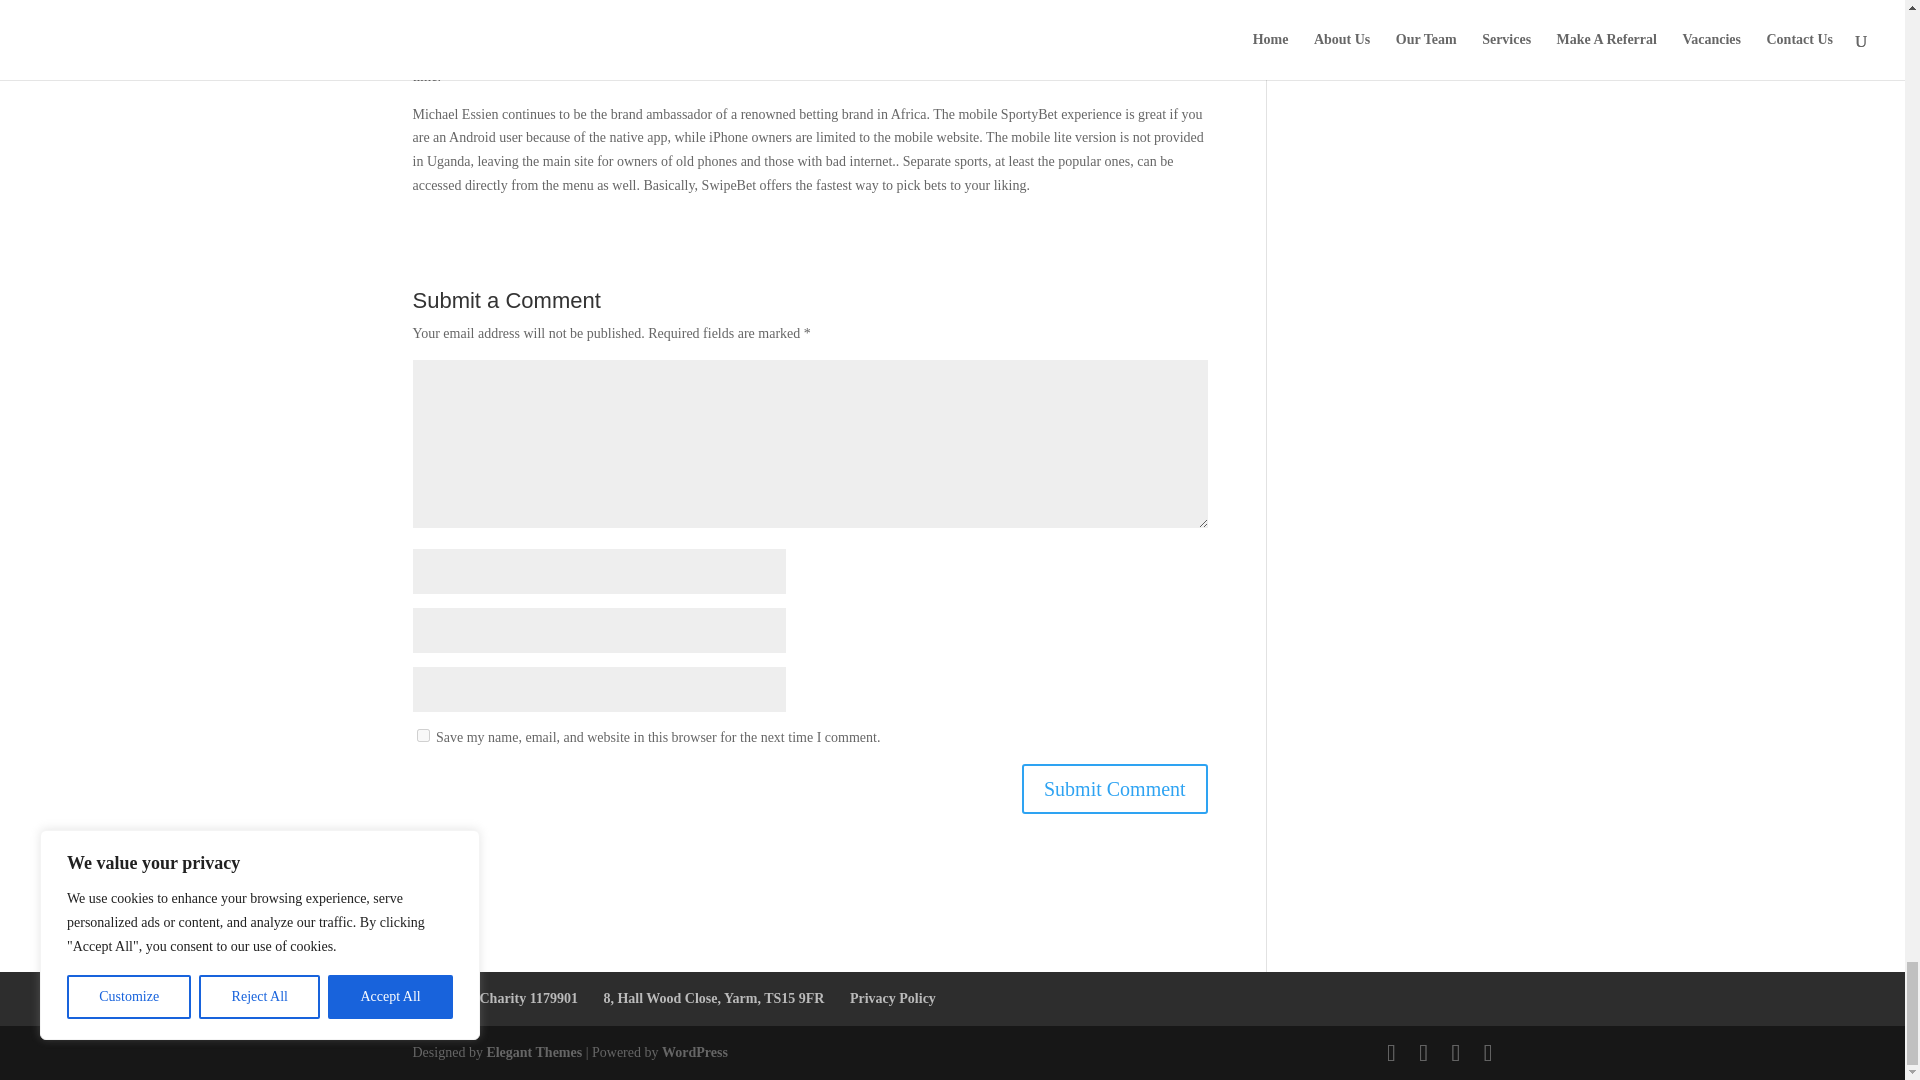  I want to click on Submit Comment, so click(1114, 788).